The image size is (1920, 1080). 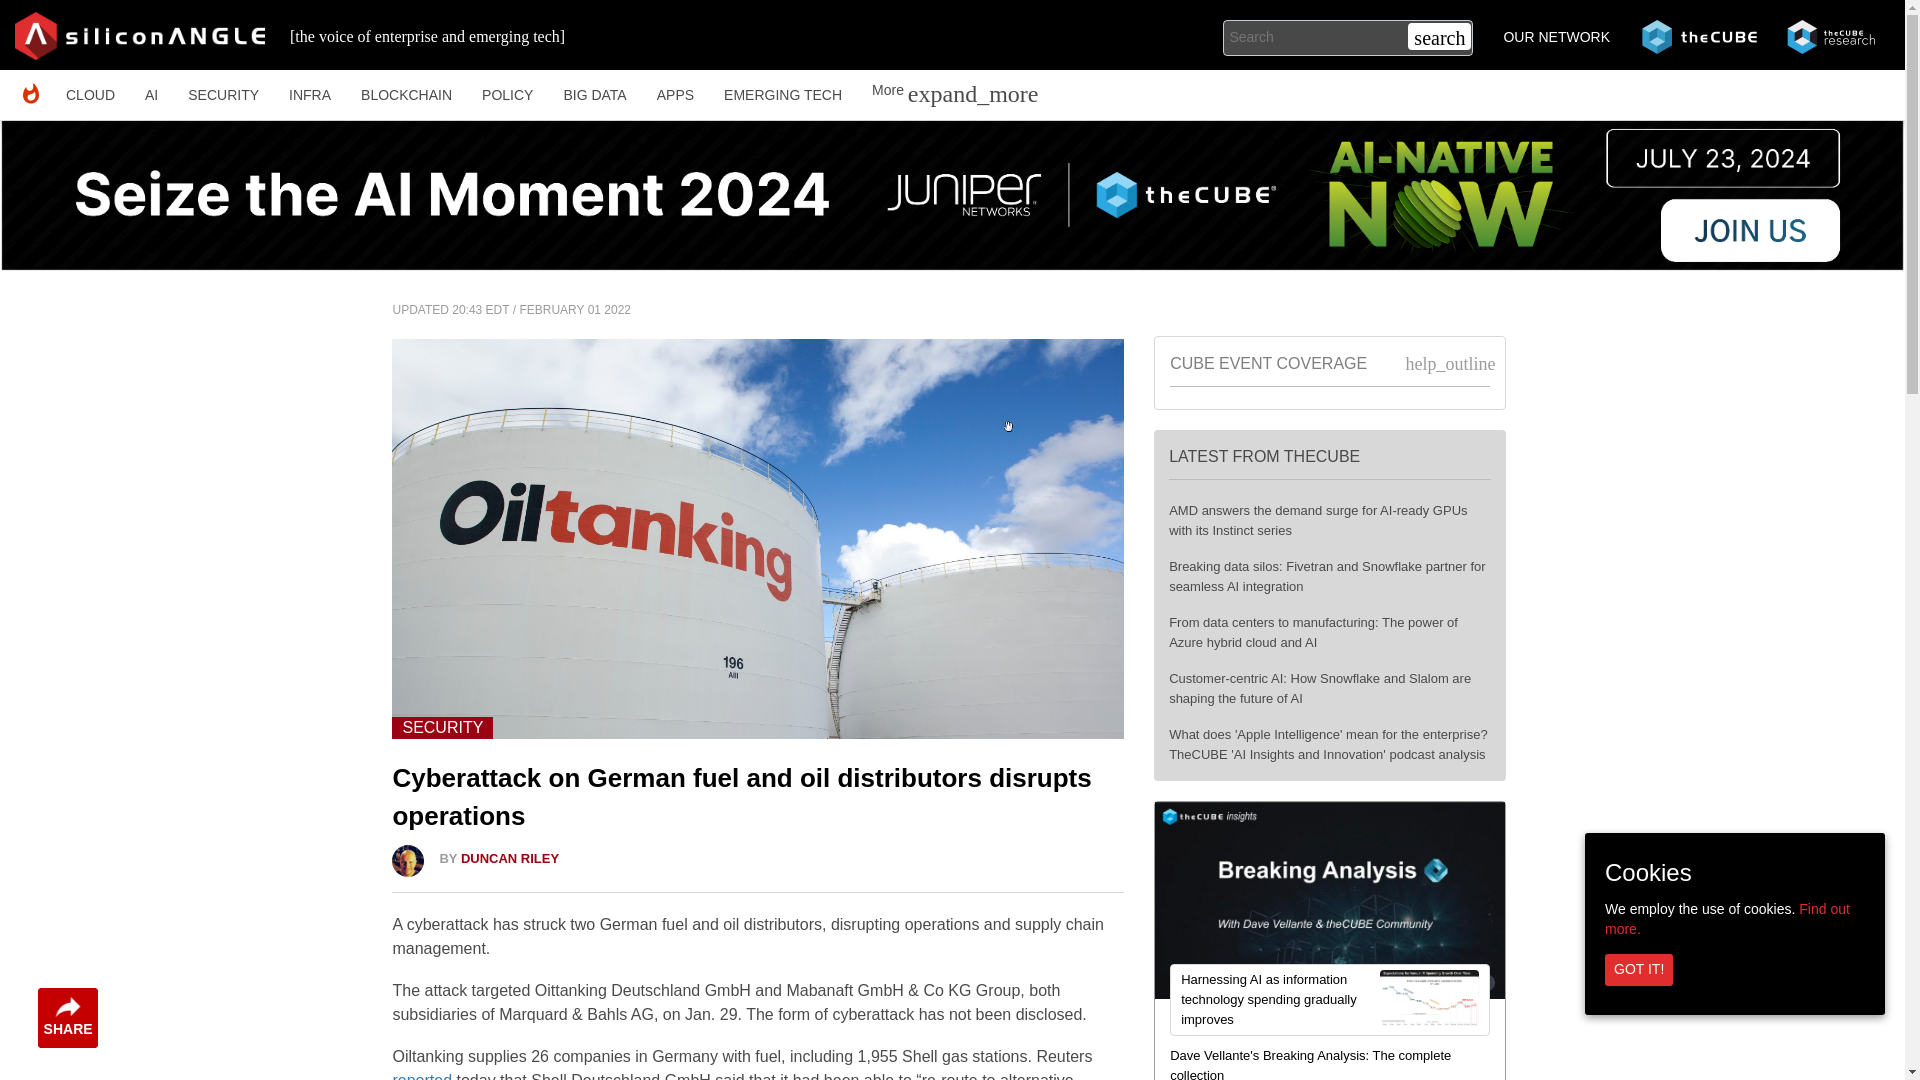 I want to click on APPS, so click(x=674, y=94).